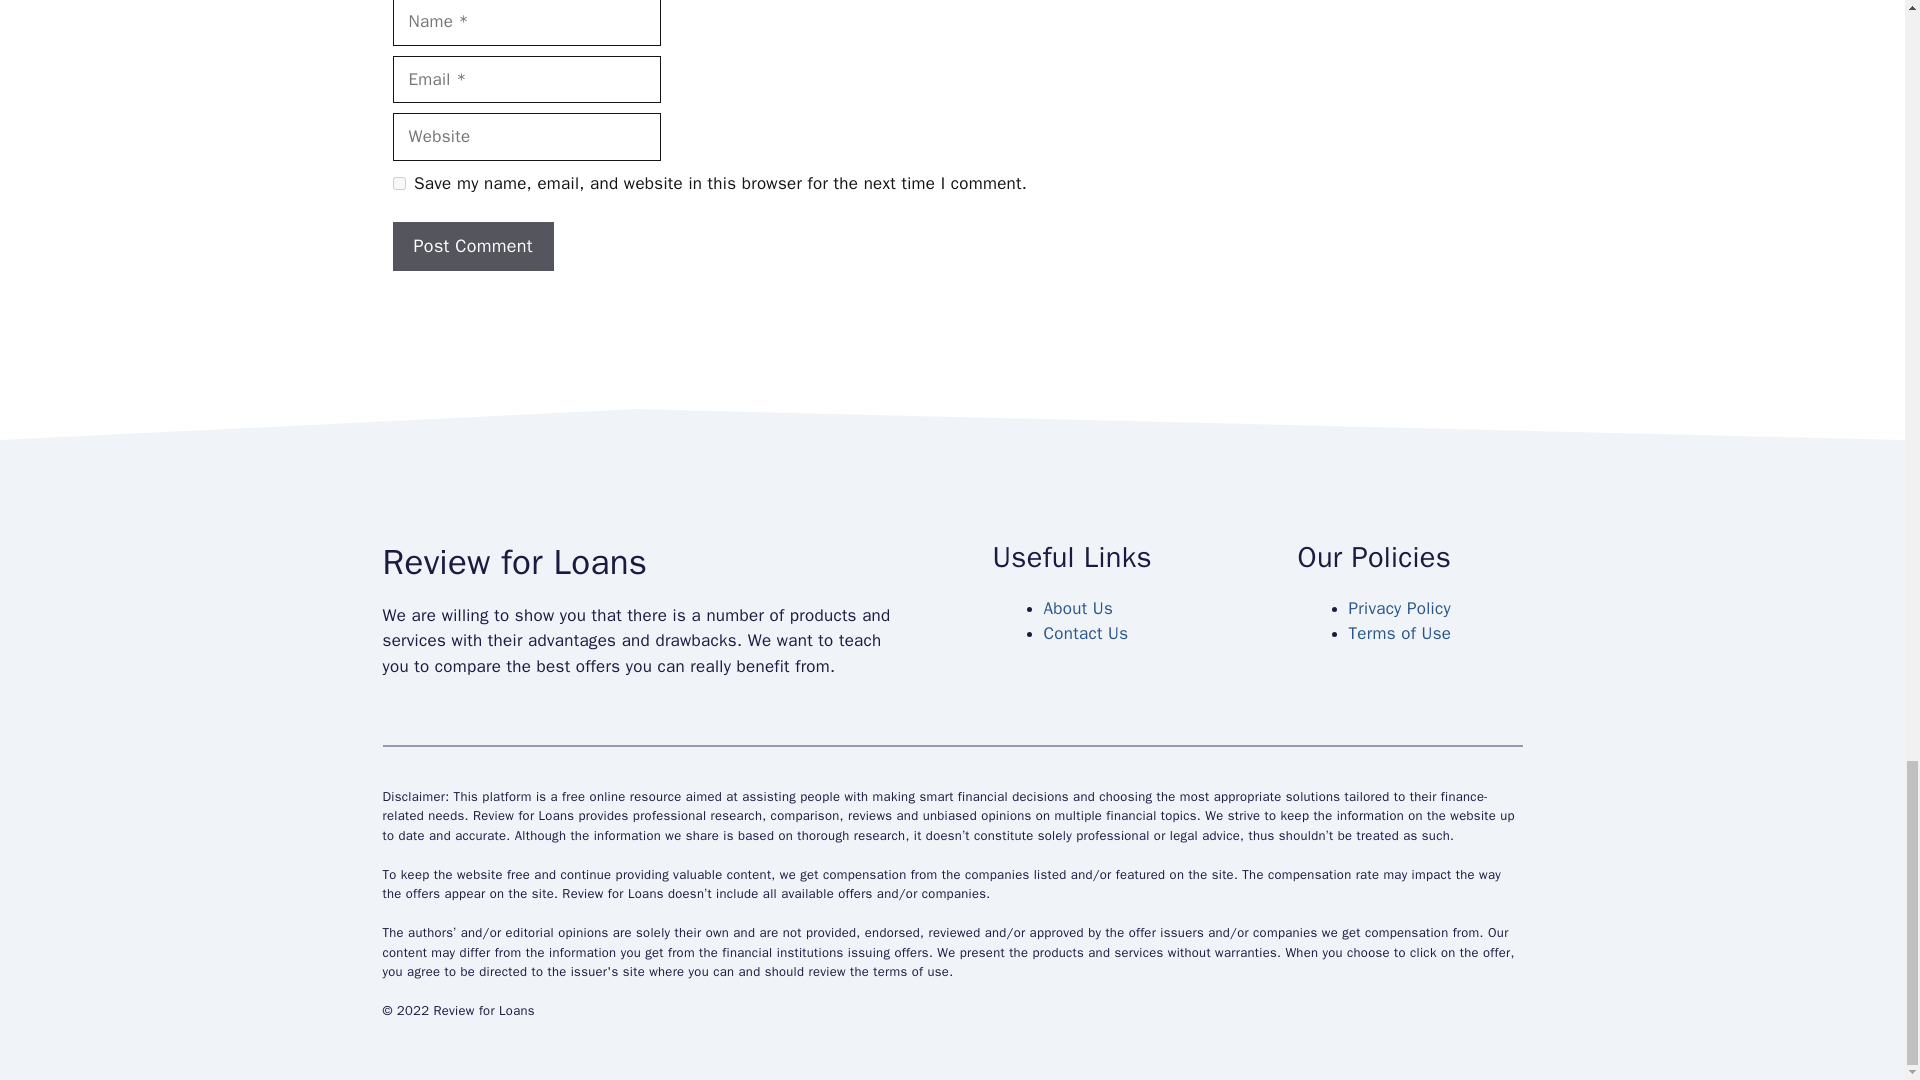 This screenshot has height=1080, width=1920. I want to click on Post Comment, so click(472, 246).